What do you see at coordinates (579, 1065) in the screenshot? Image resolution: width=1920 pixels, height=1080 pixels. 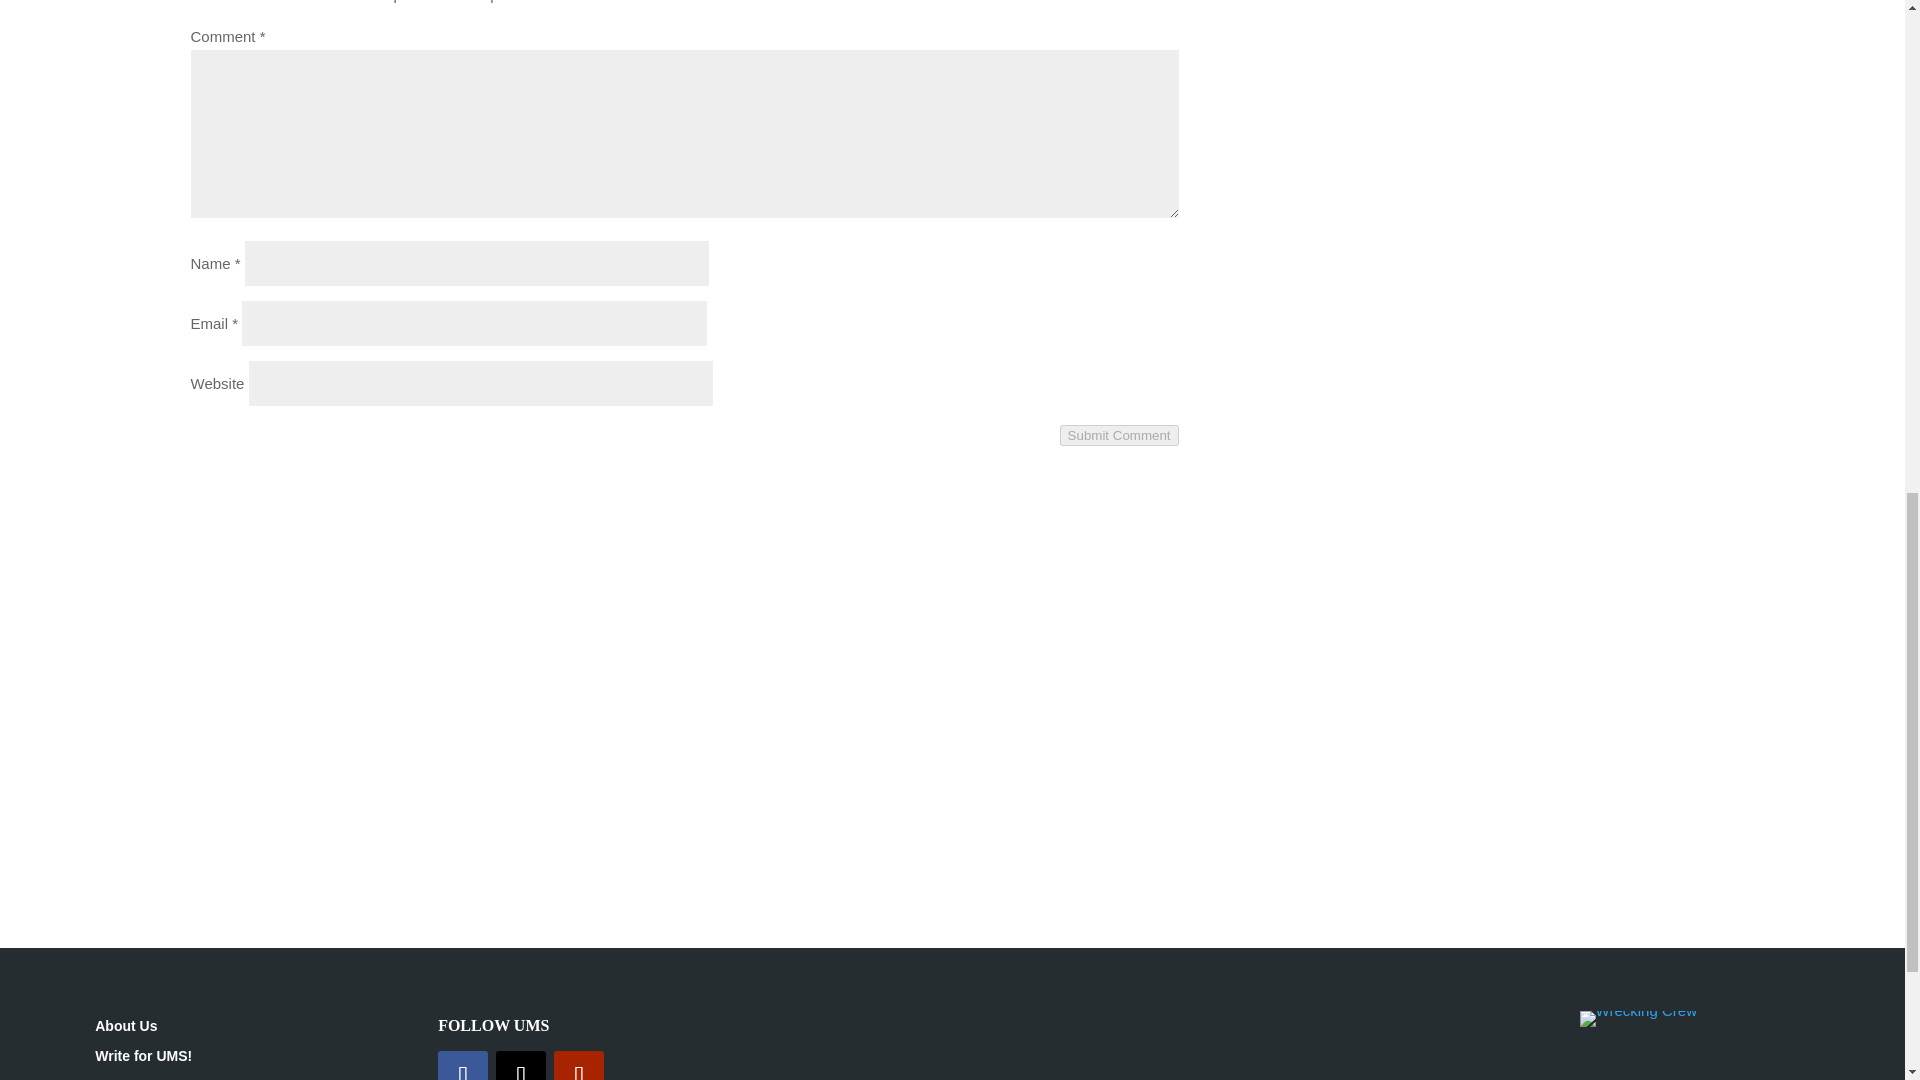 I see `Follow on Youtube` at bounding box center [579, 1065].